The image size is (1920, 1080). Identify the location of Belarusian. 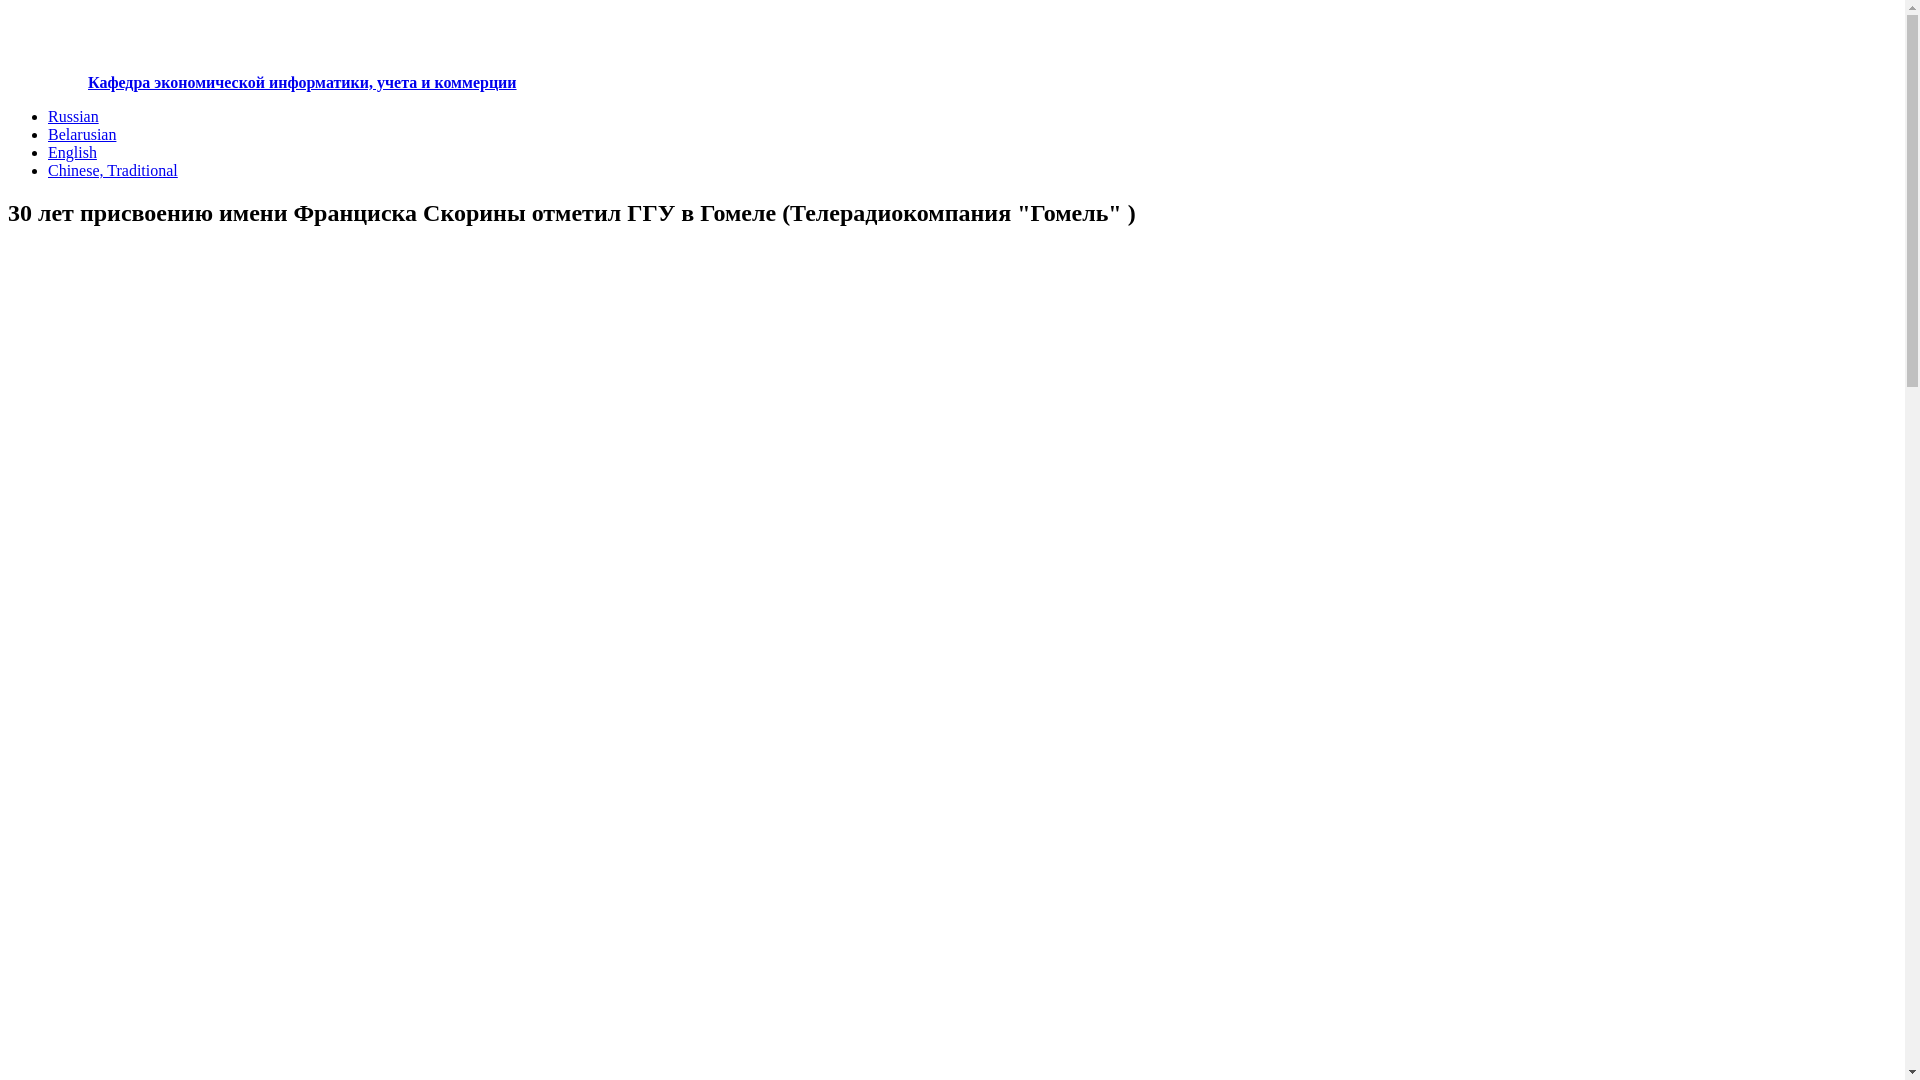
(82, 134).